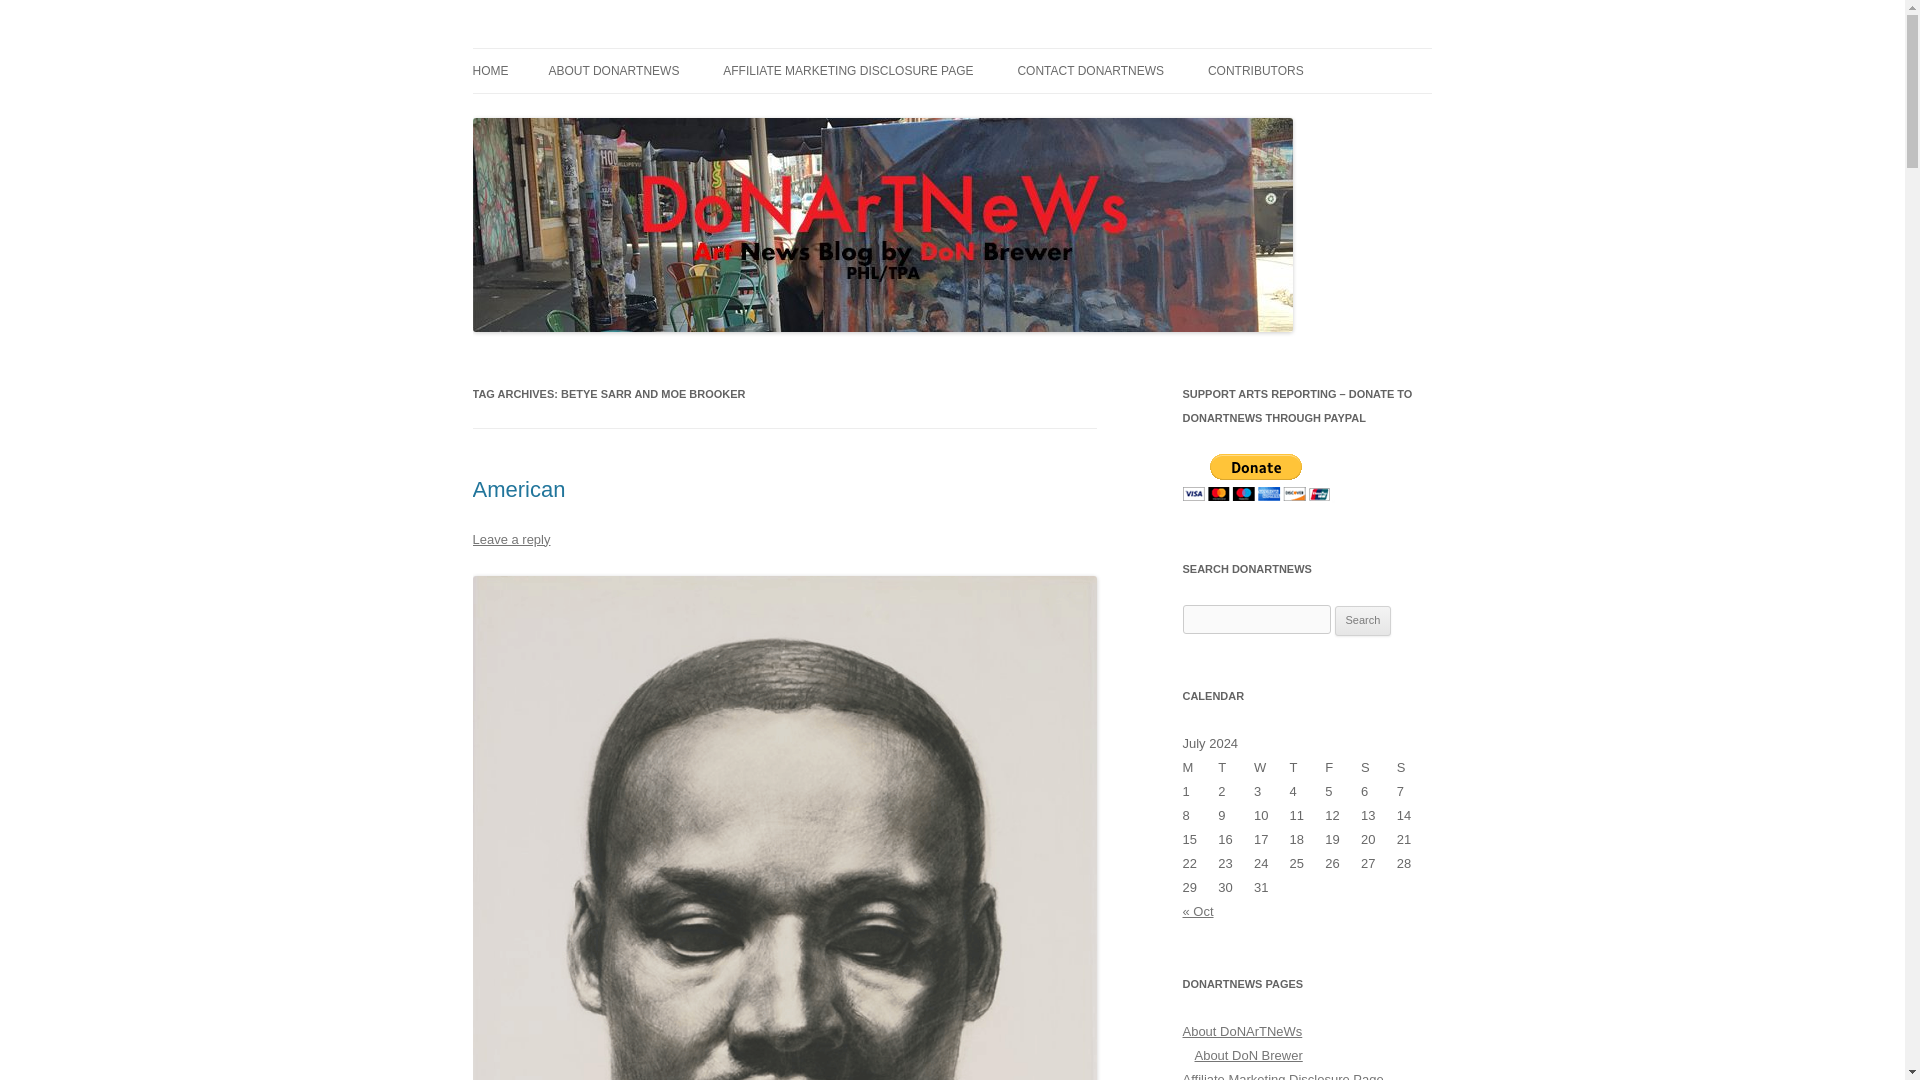 The width and height of the screenshot is (1920, 1080). What do you see at coordinates (1255, 70) in the screenshot?
I see `CONTRIBUTORS` at bounding box center [1255, 70].